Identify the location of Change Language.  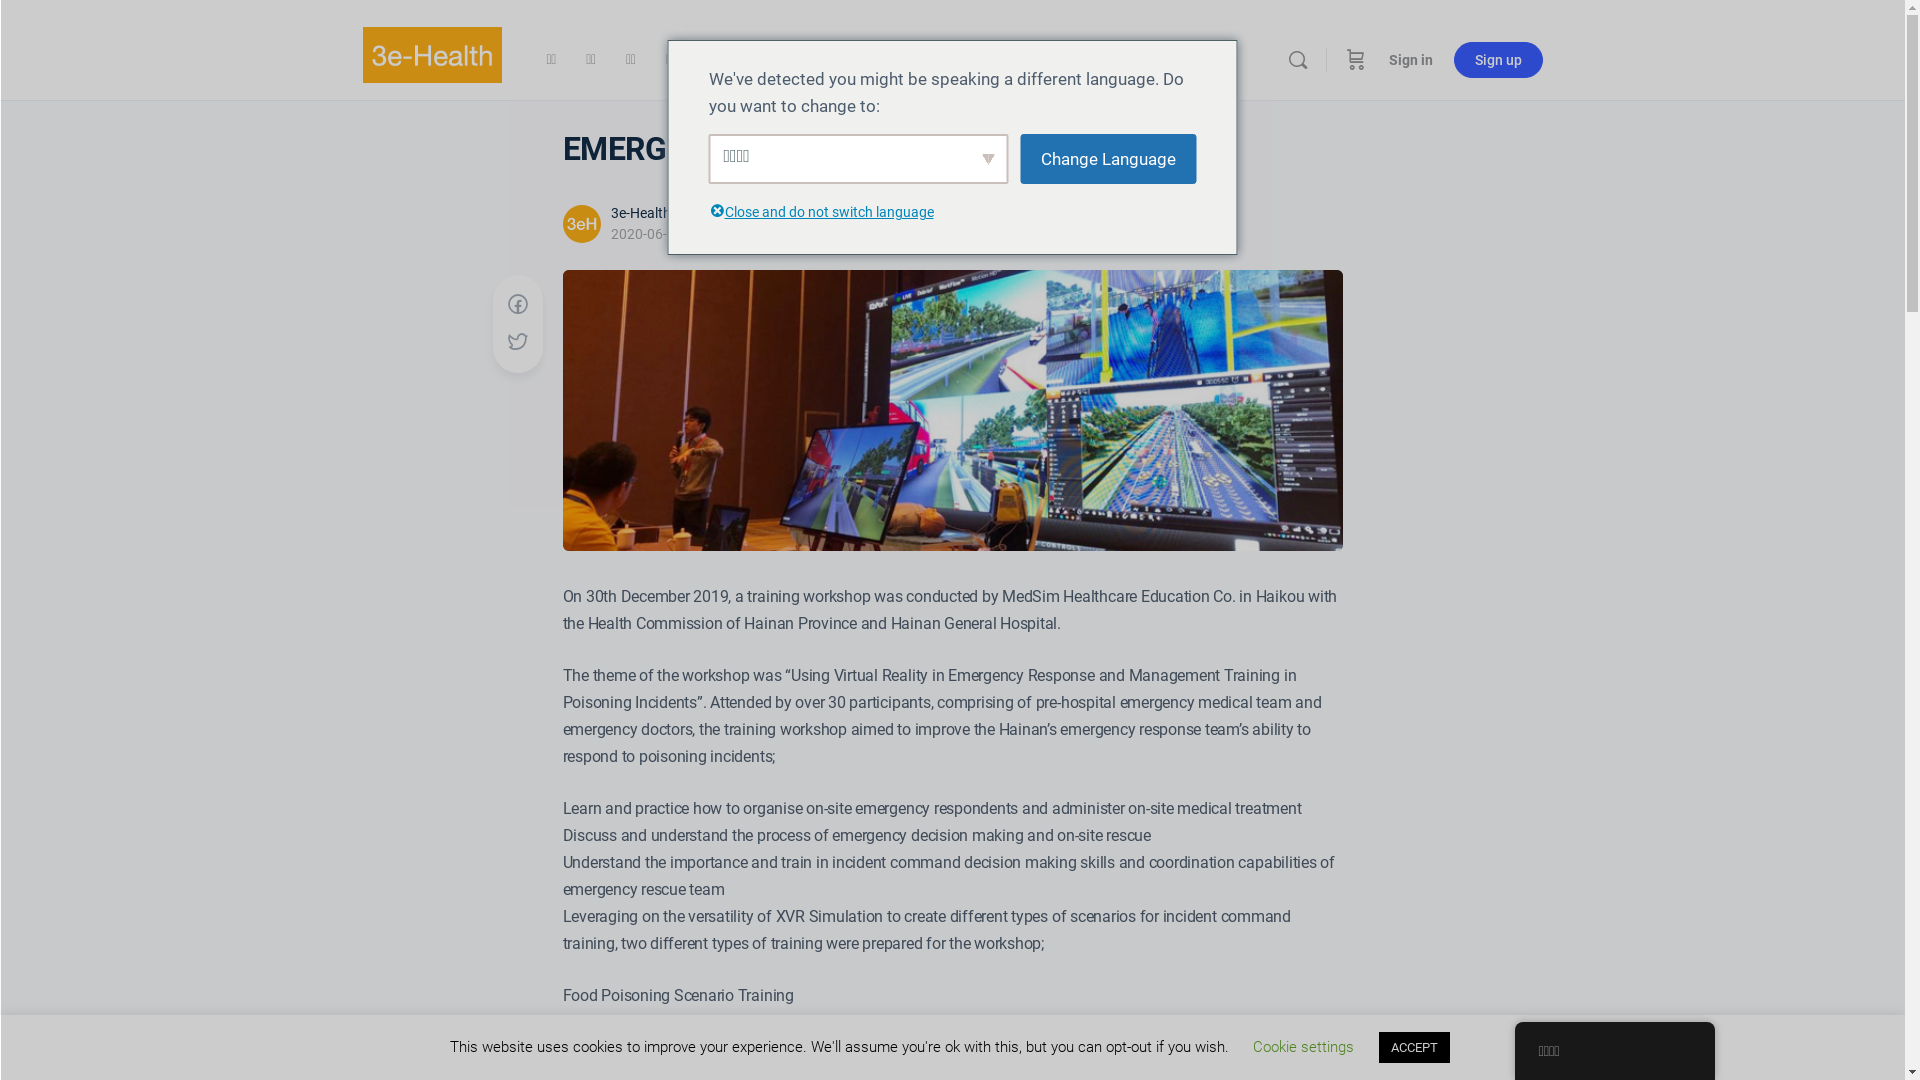
(1108, 159).